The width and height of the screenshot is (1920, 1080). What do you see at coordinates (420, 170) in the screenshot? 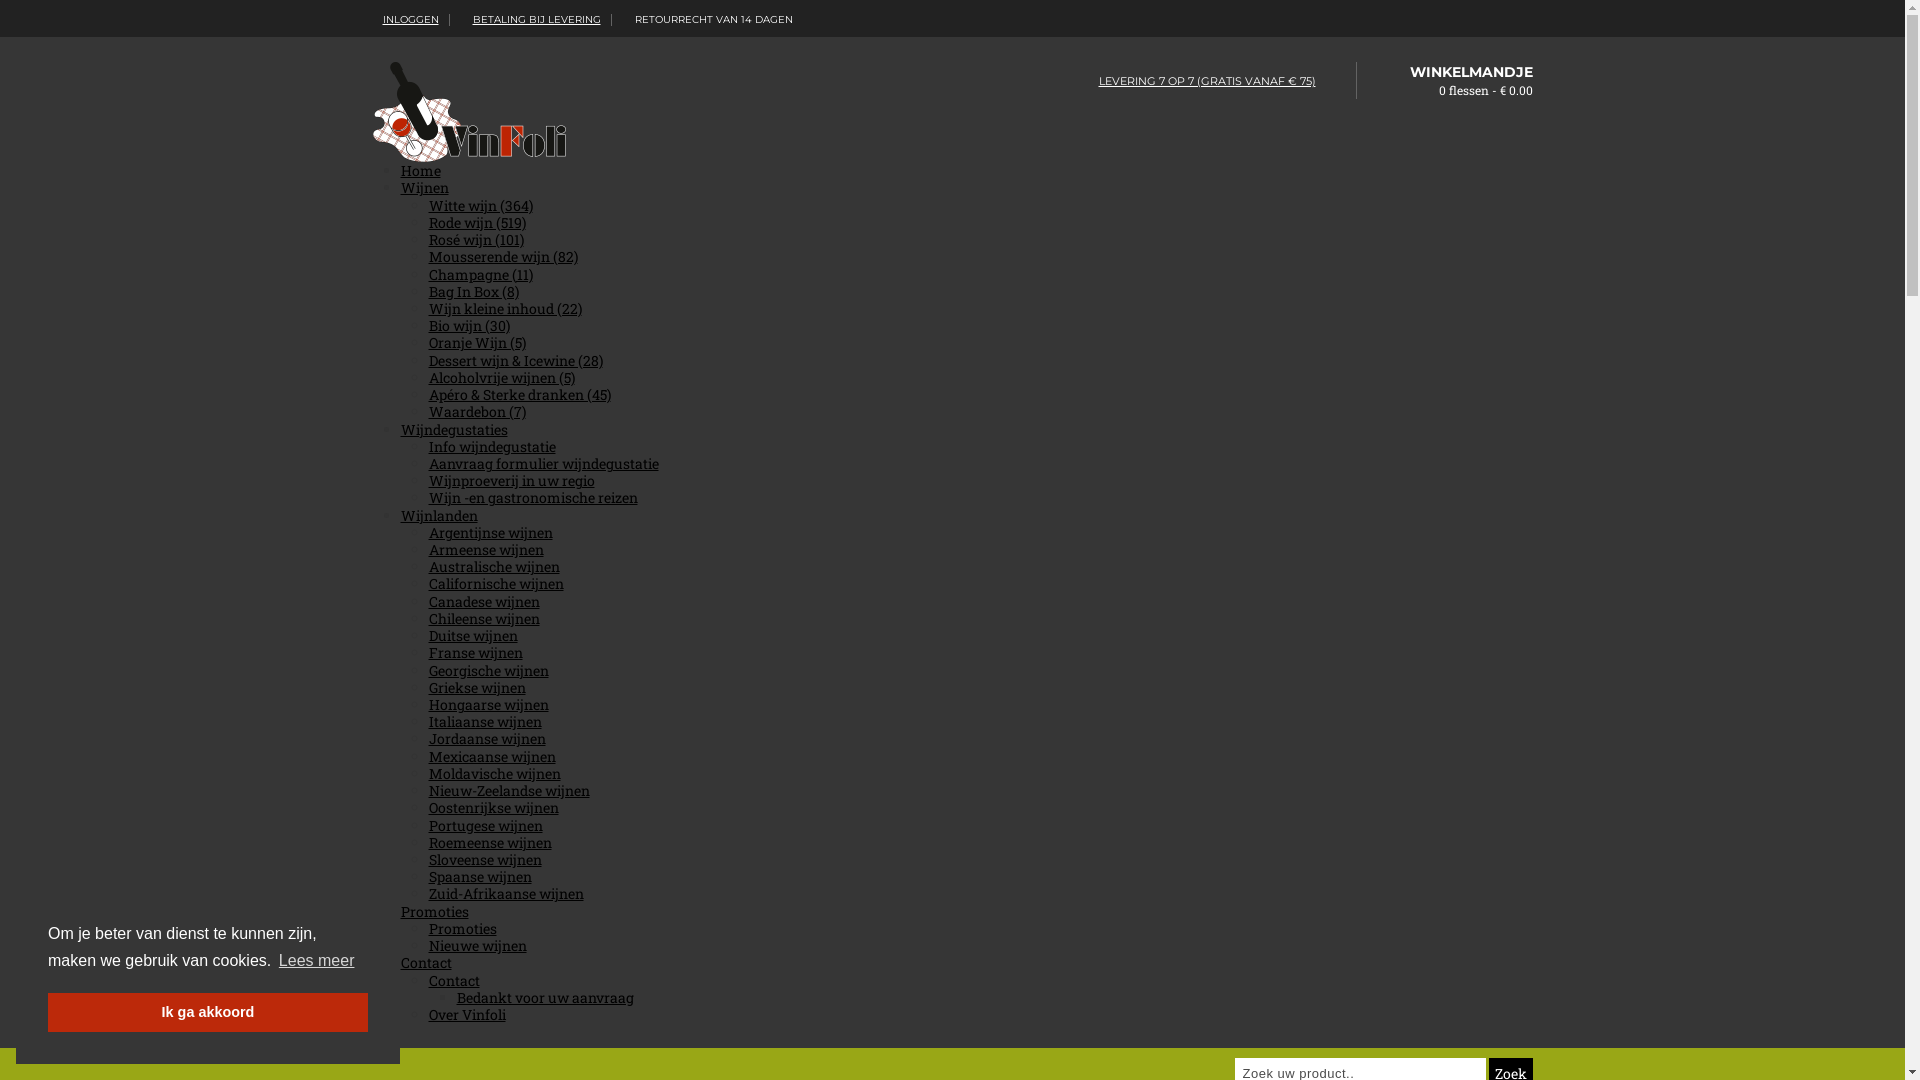
I see `Home` at bounding box center [420, 170].